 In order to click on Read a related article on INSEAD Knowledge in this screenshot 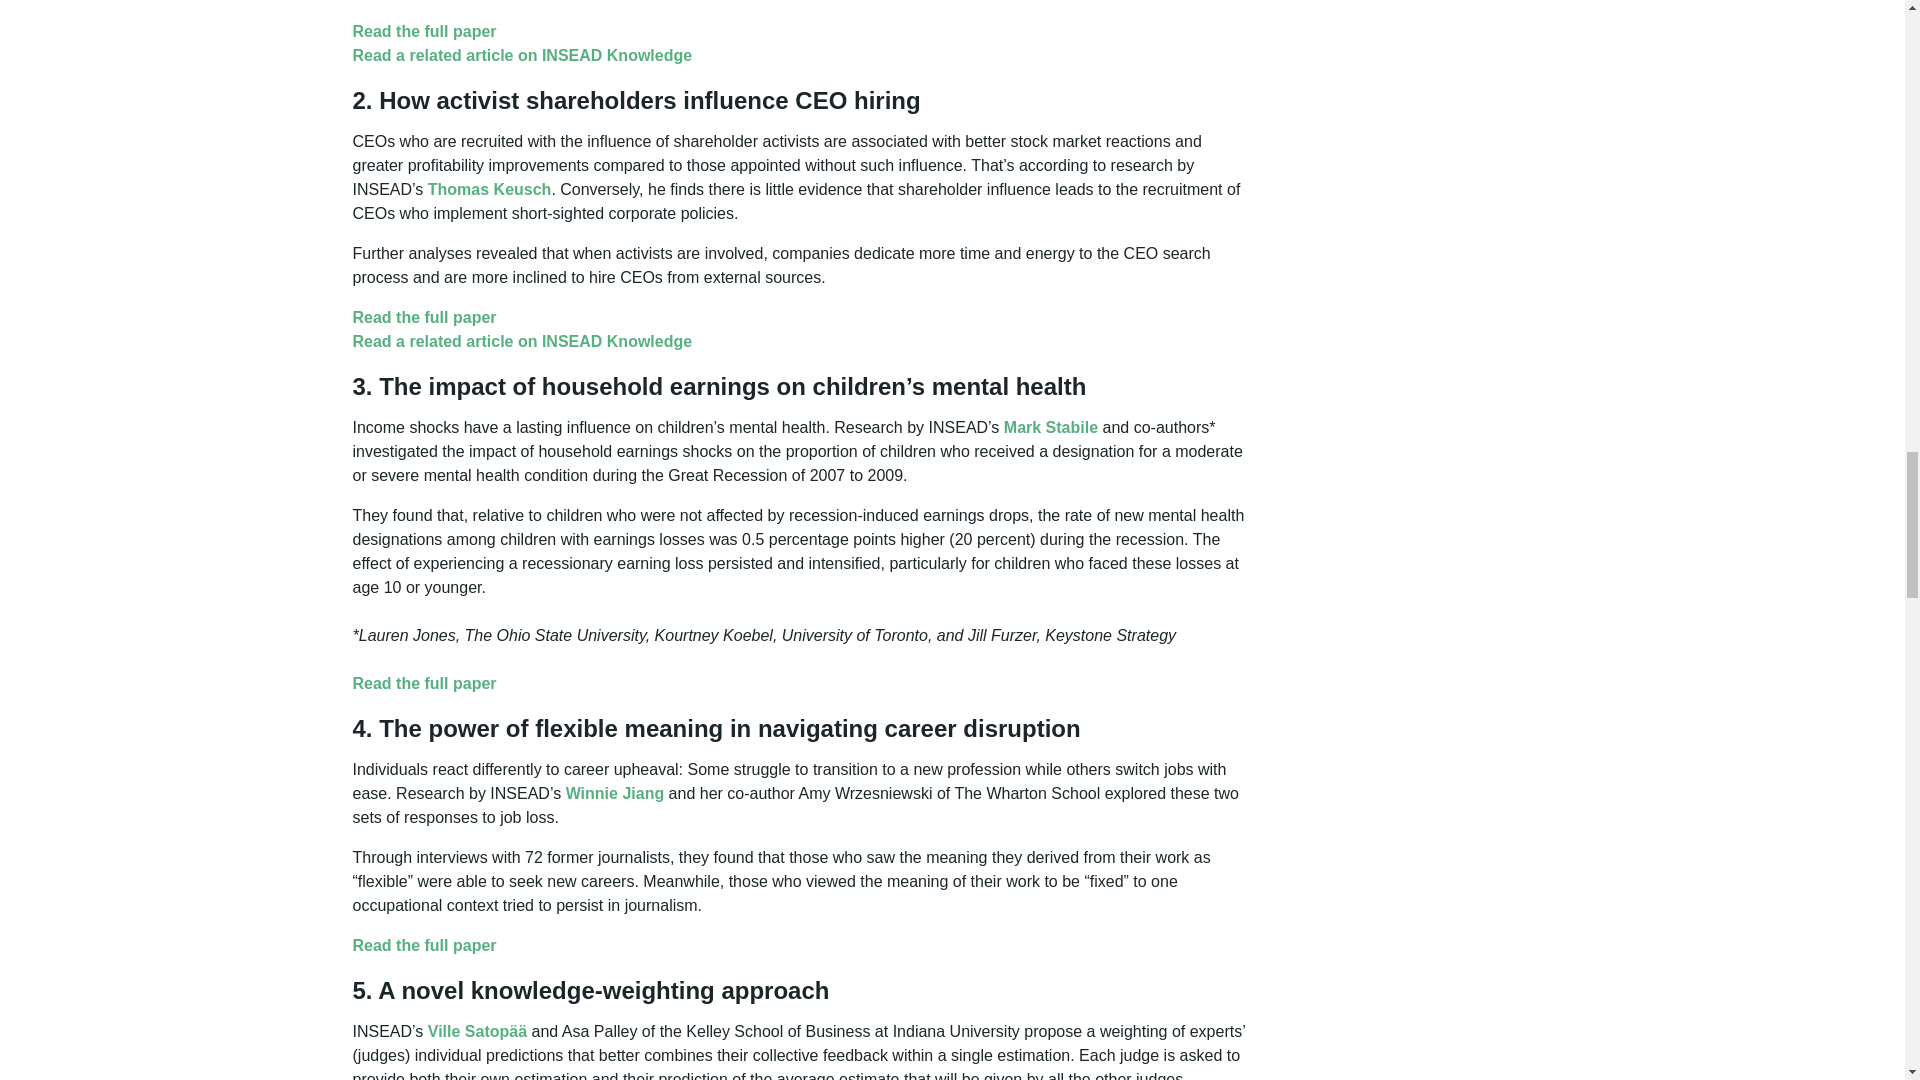, I will do `click(521, 55)`.